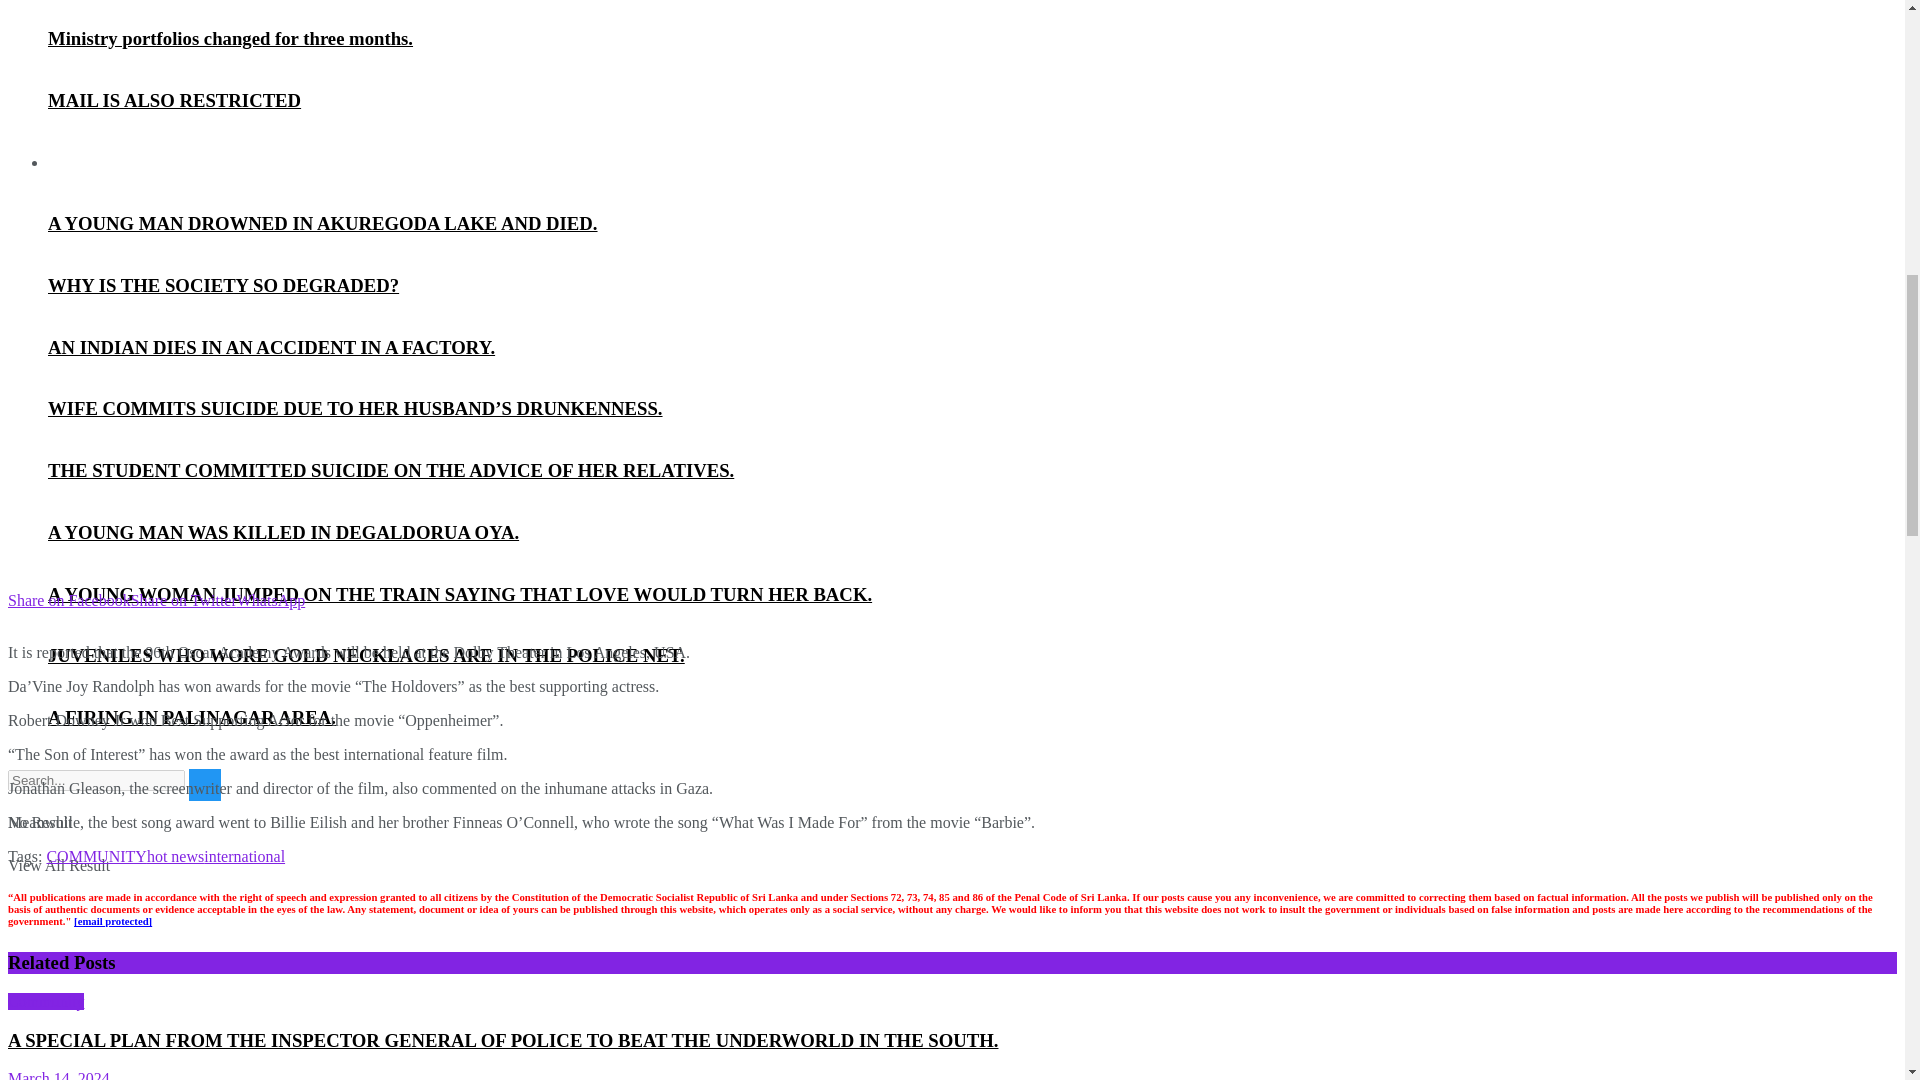 The width and height of the screenshot is (1920, 1080). I want to click on A YOUNG MAN DROWNED IN AKUREGODA LAKE AND DIED., so click(322, 223).